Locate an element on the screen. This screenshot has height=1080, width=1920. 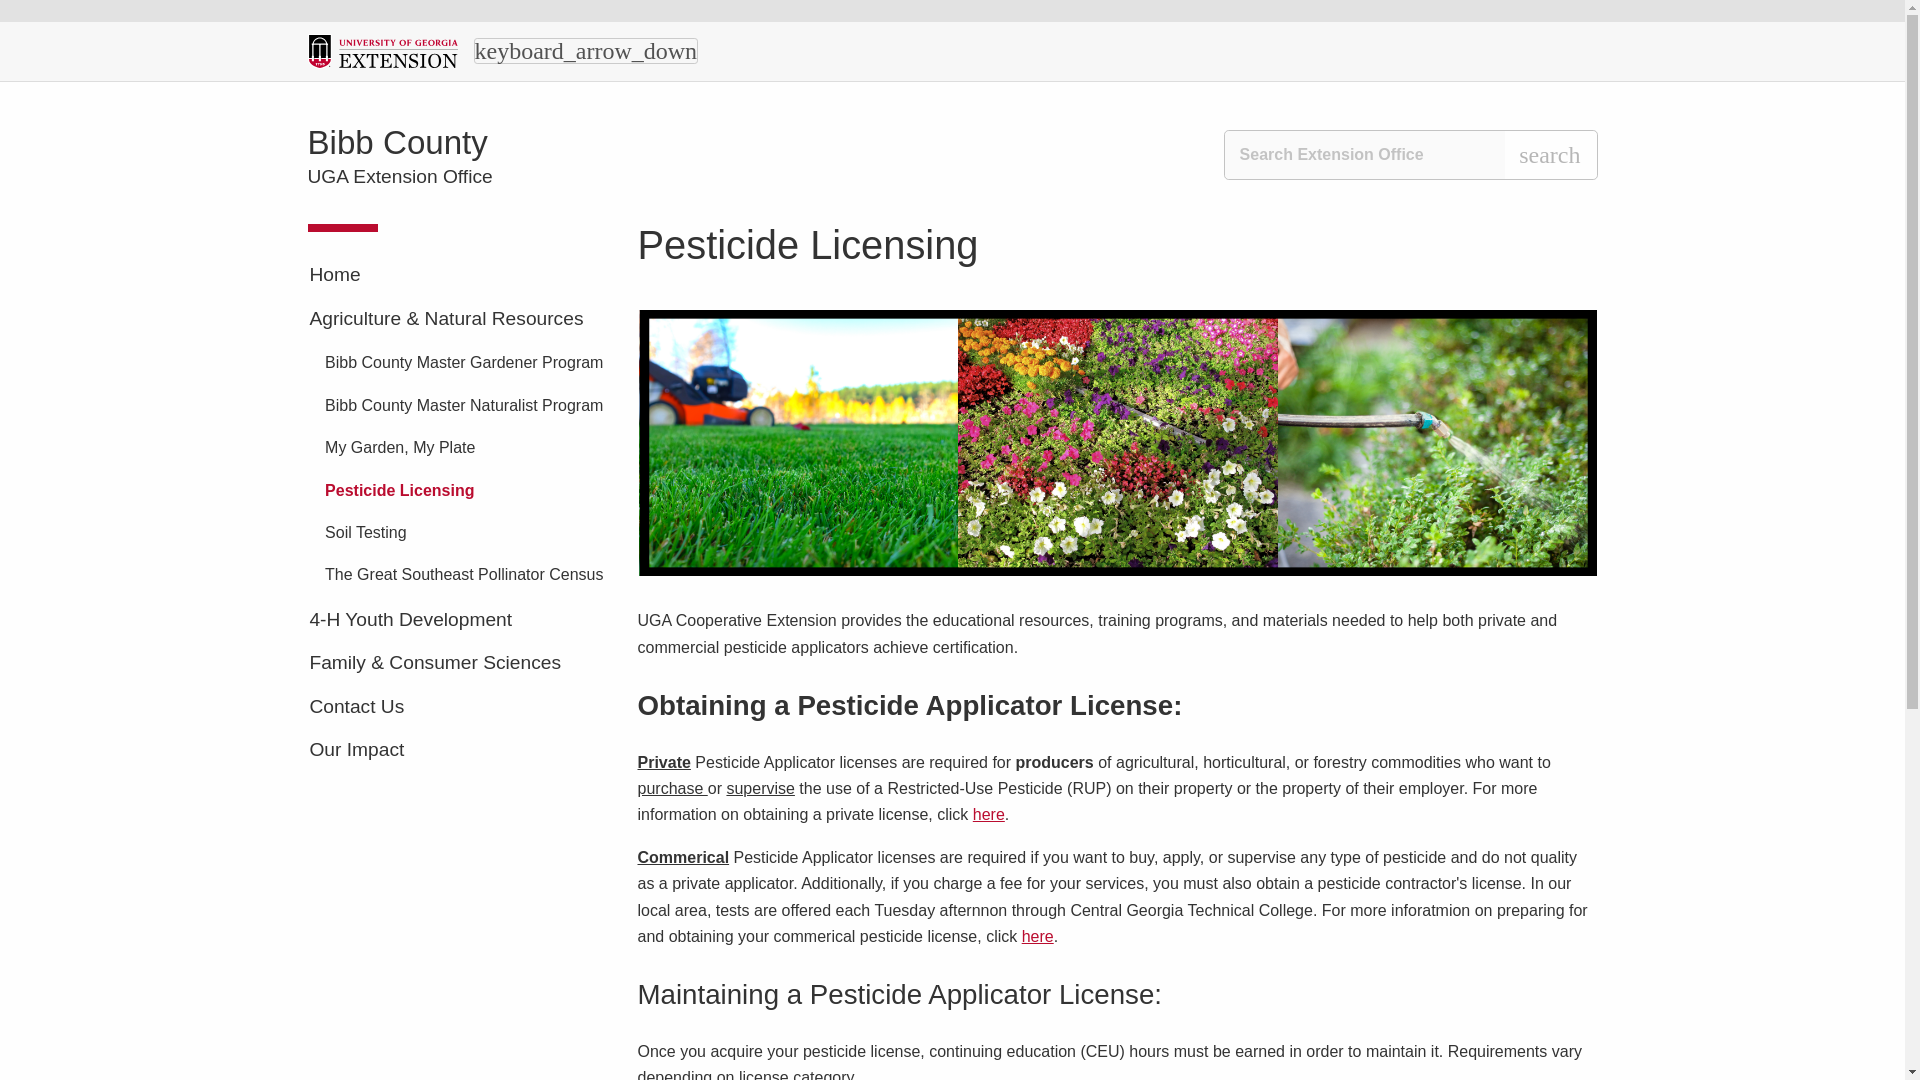
My Garden, My Plate is located at coordinates (466, 448).